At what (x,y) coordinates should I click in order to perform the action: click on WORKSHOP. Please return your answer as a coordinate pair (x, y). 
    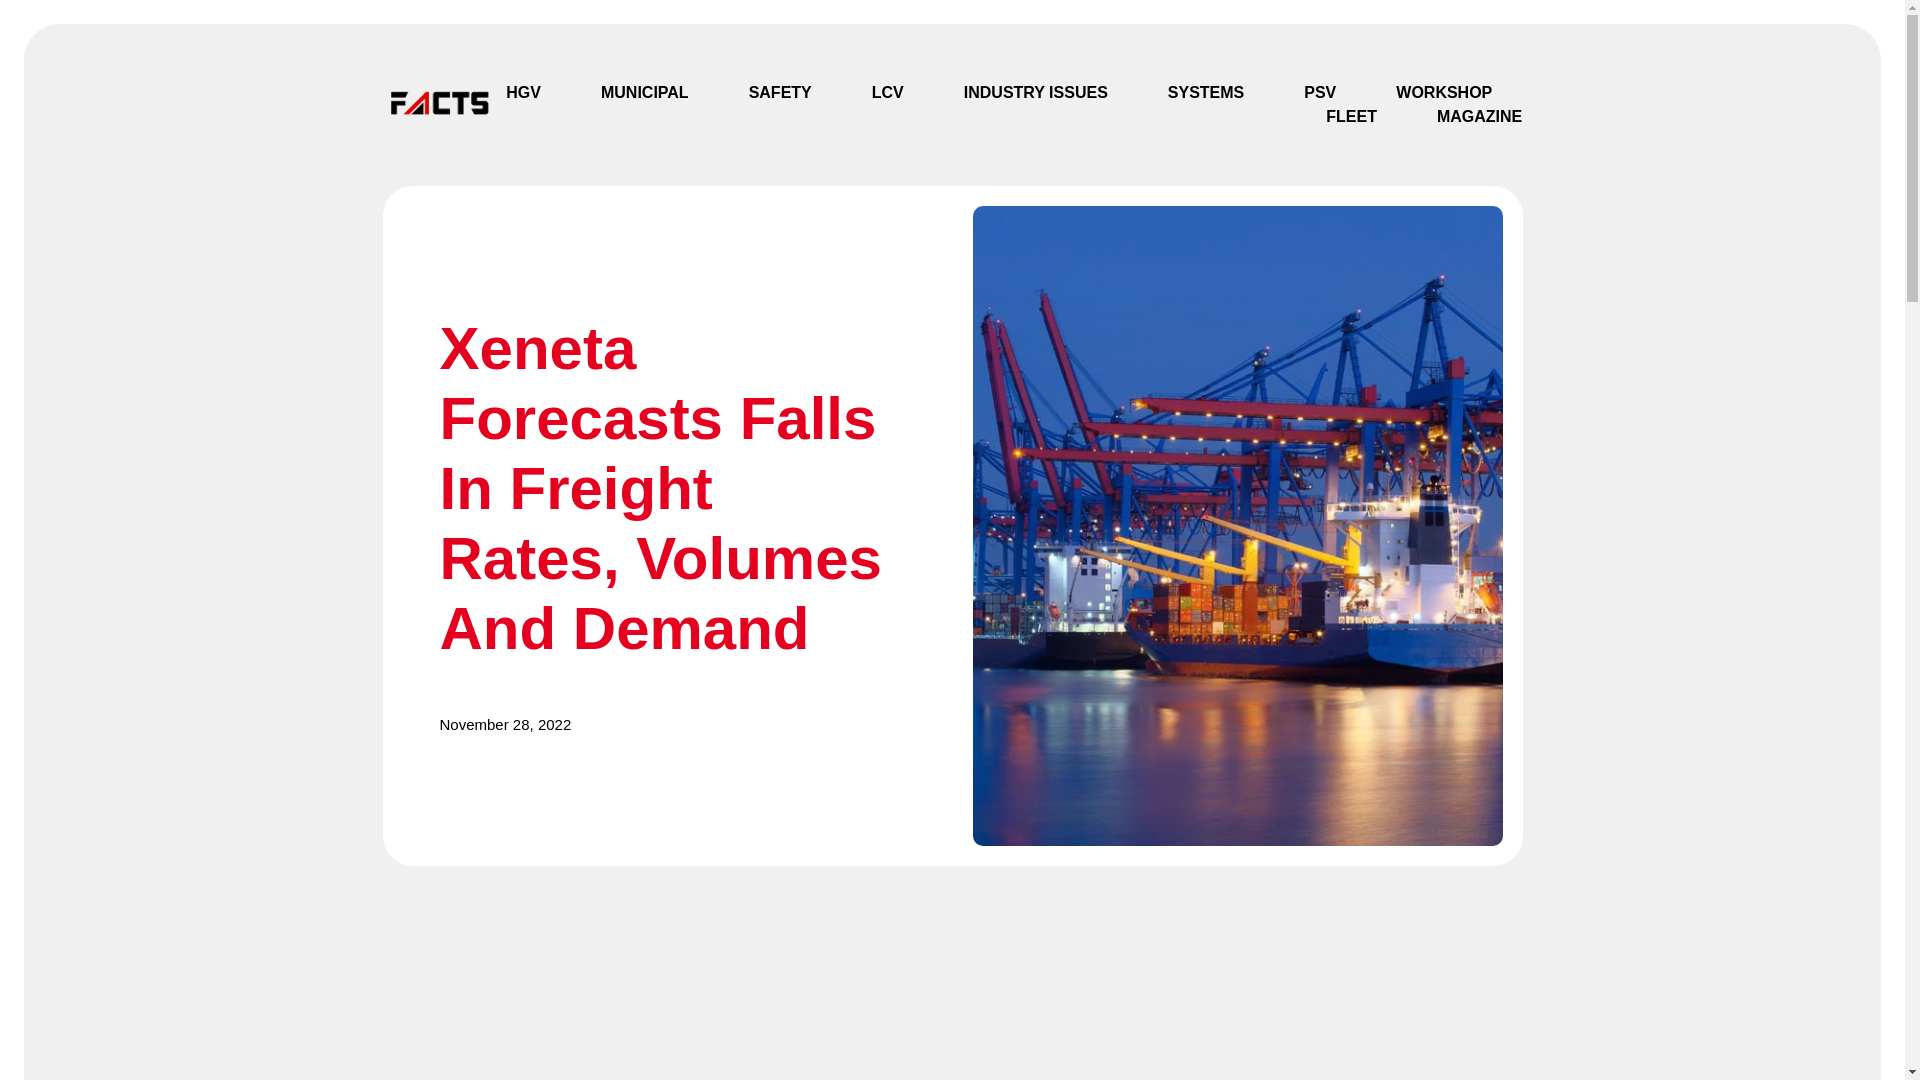
    Looking at the image, I should click on (1443, 92).